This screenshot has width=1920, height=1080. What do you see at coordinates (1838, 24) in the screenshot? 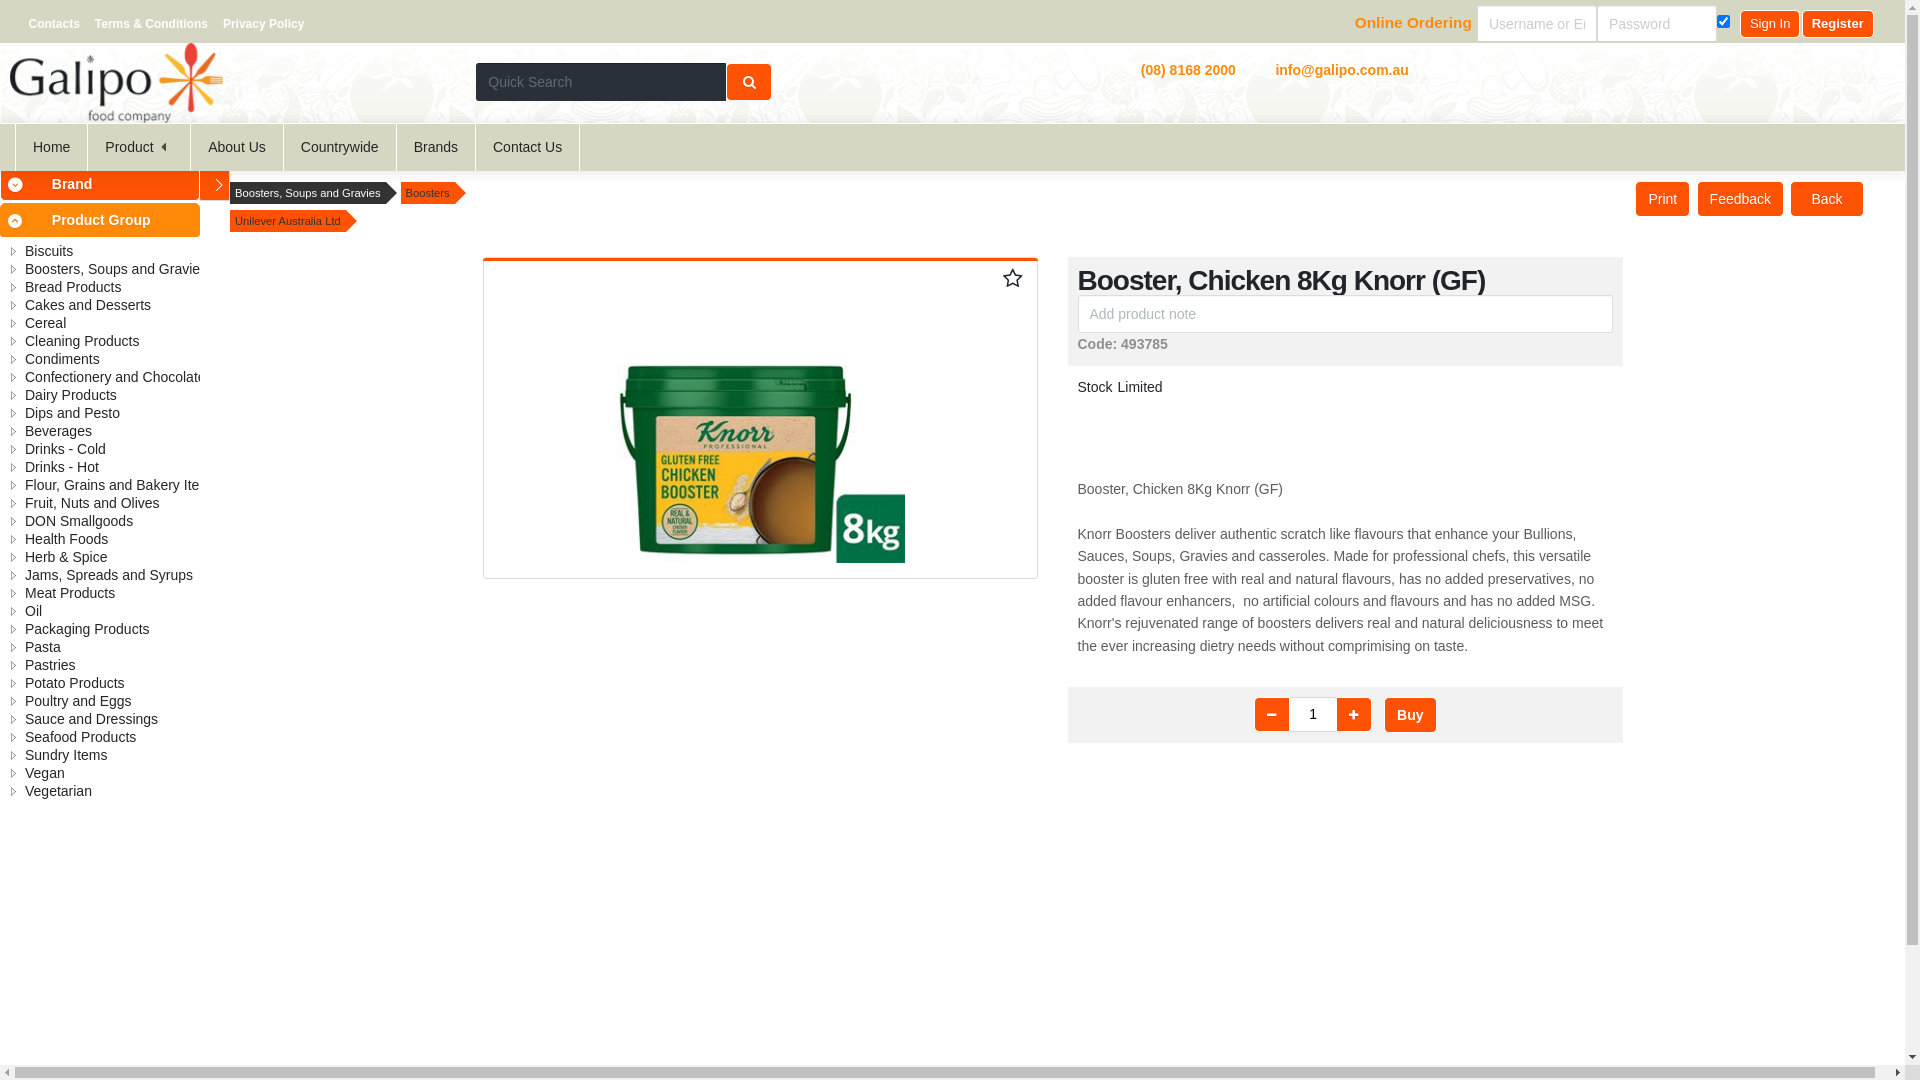
I see `Register` at bounding box center [1838, 24].